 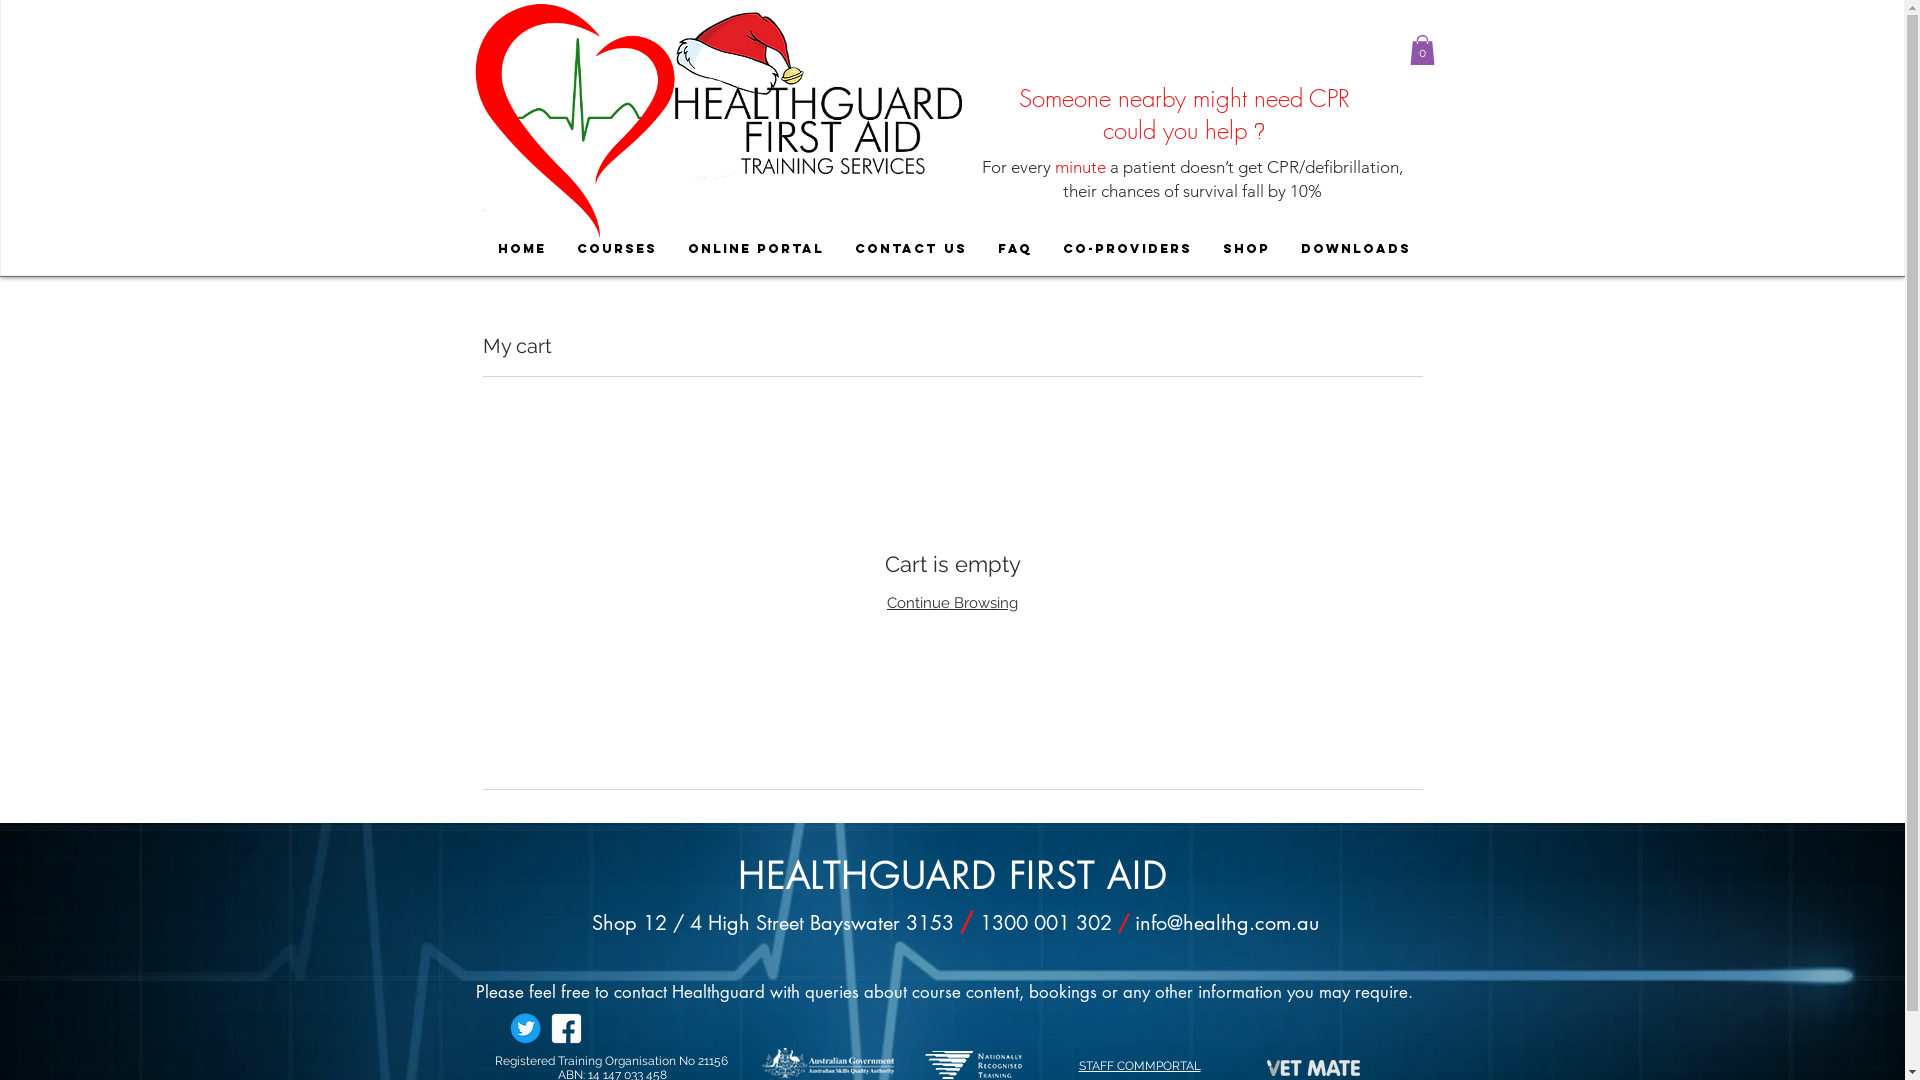 What do you see at coordinates (1422, 50) in the screenshot?
I see `0` at bounding box center [1422, 50].